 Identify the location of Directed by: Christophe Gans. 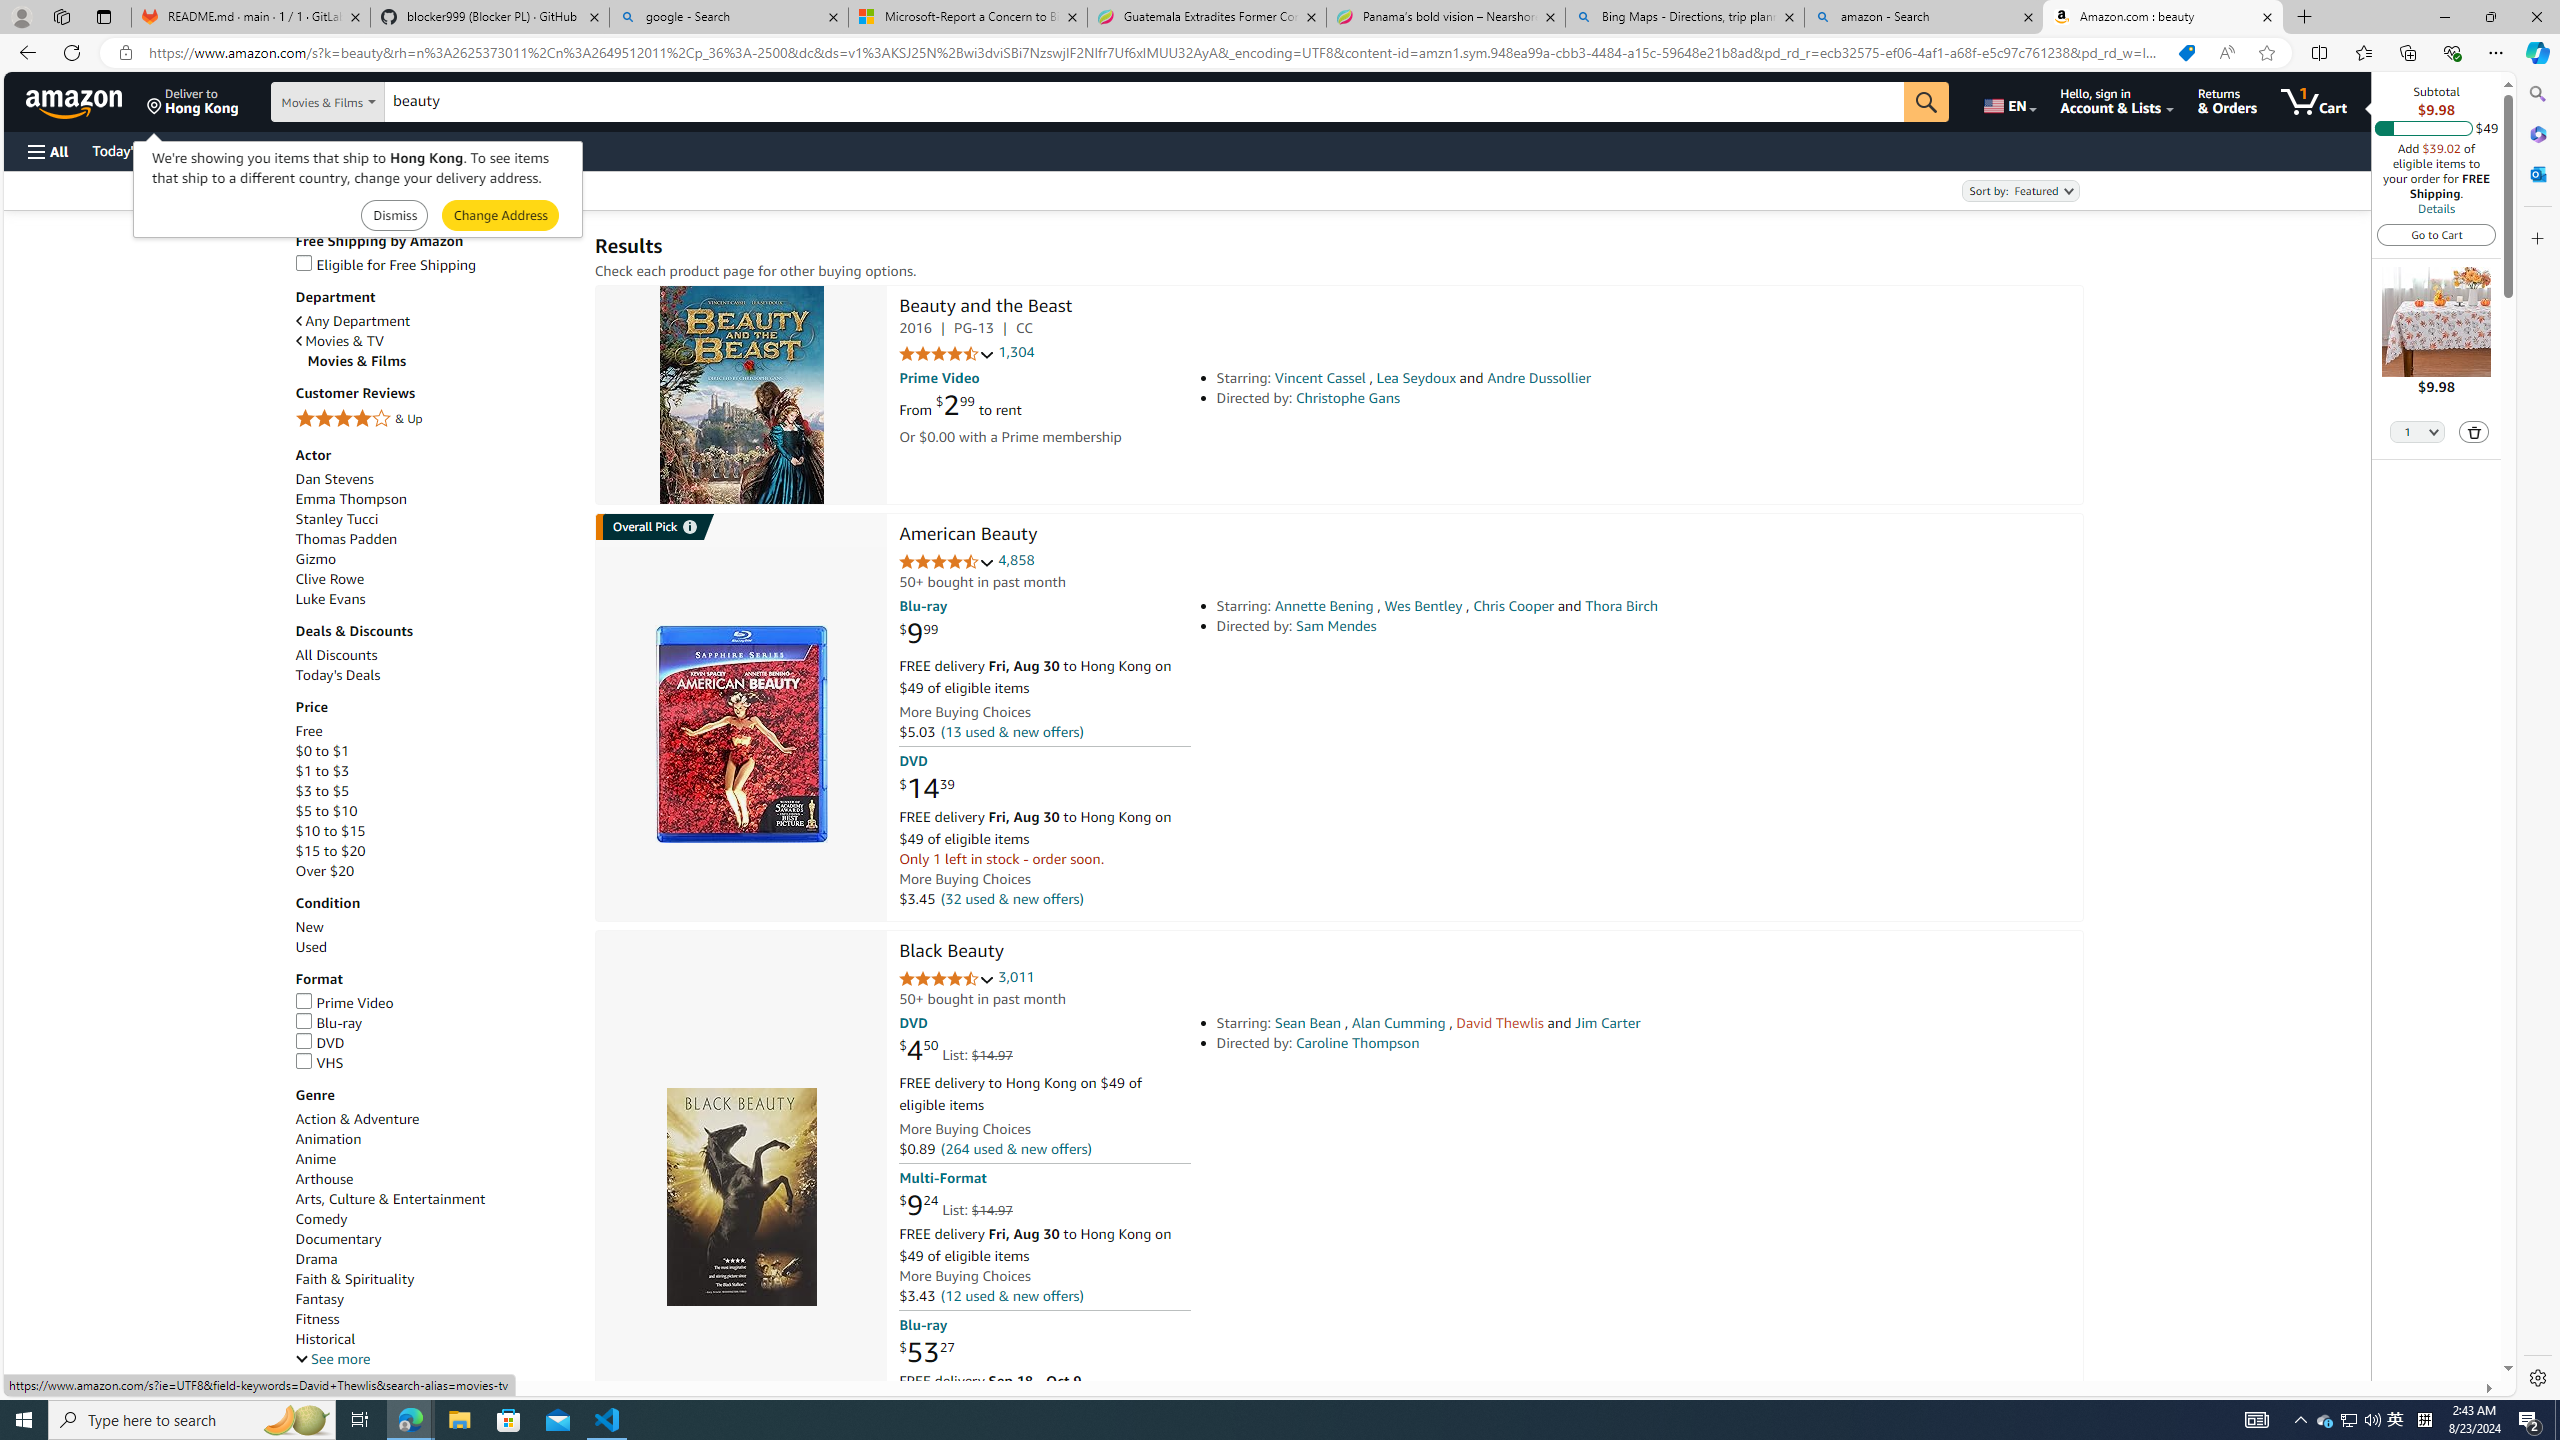
(1495, 398).